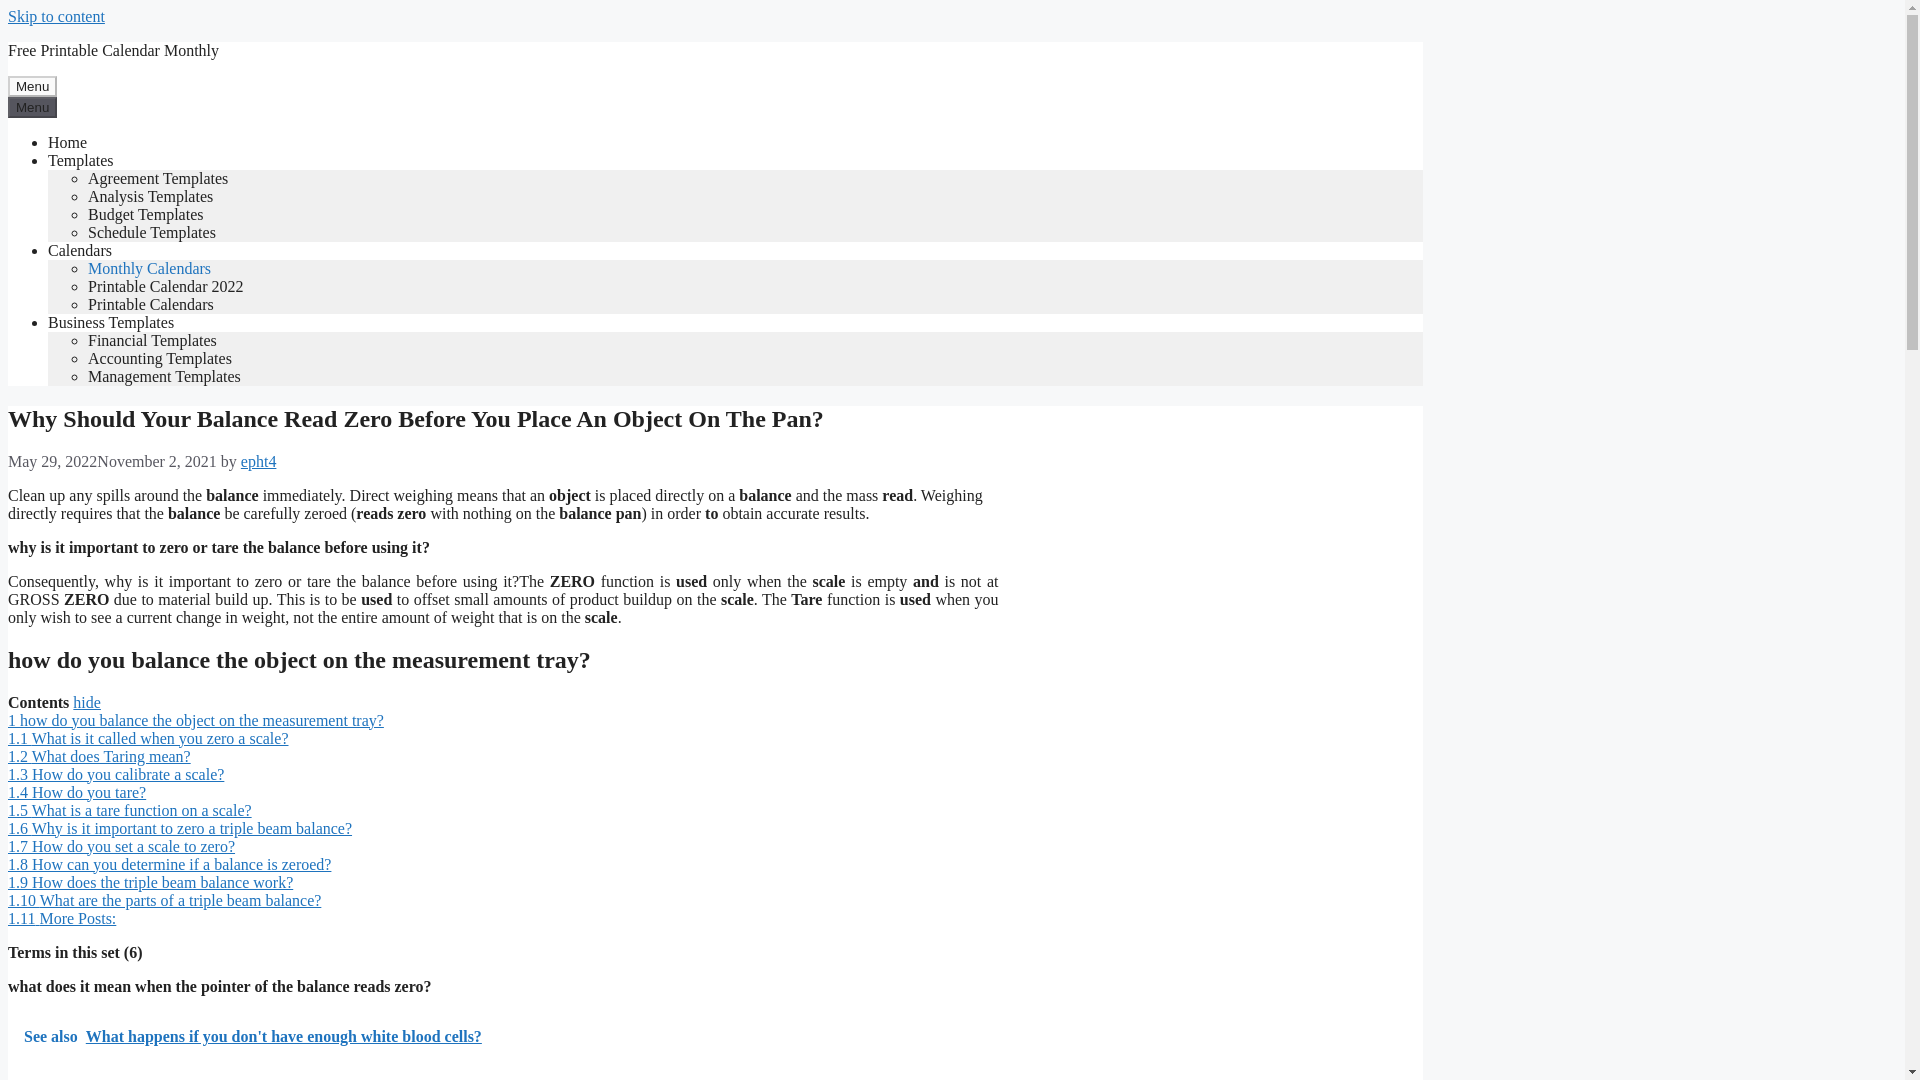  Describe the element at coordinates (164, 376) in the screenshot. I see `Management Templates` at that location.